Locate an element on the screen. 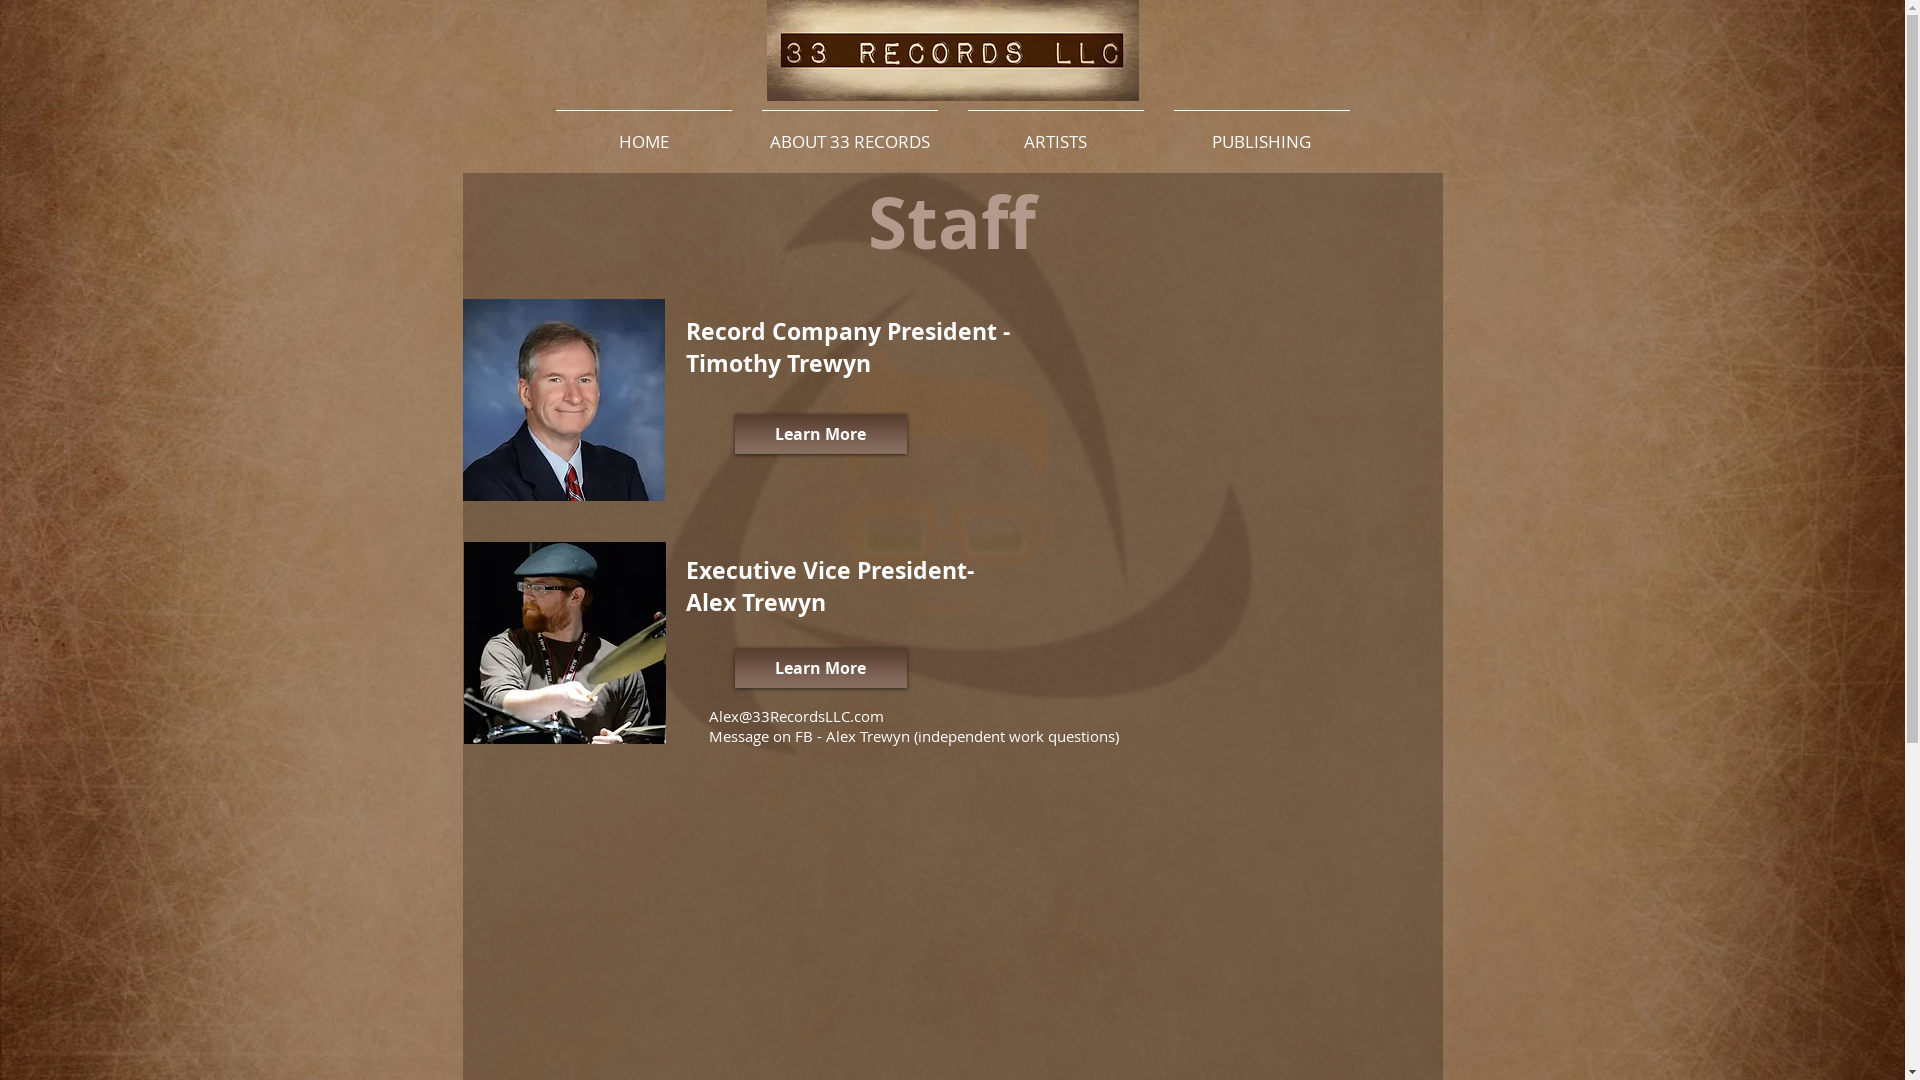 The width and height of the screenshot is (1920, 1080). PUBLISHING is located at coordinates (1261, 132).